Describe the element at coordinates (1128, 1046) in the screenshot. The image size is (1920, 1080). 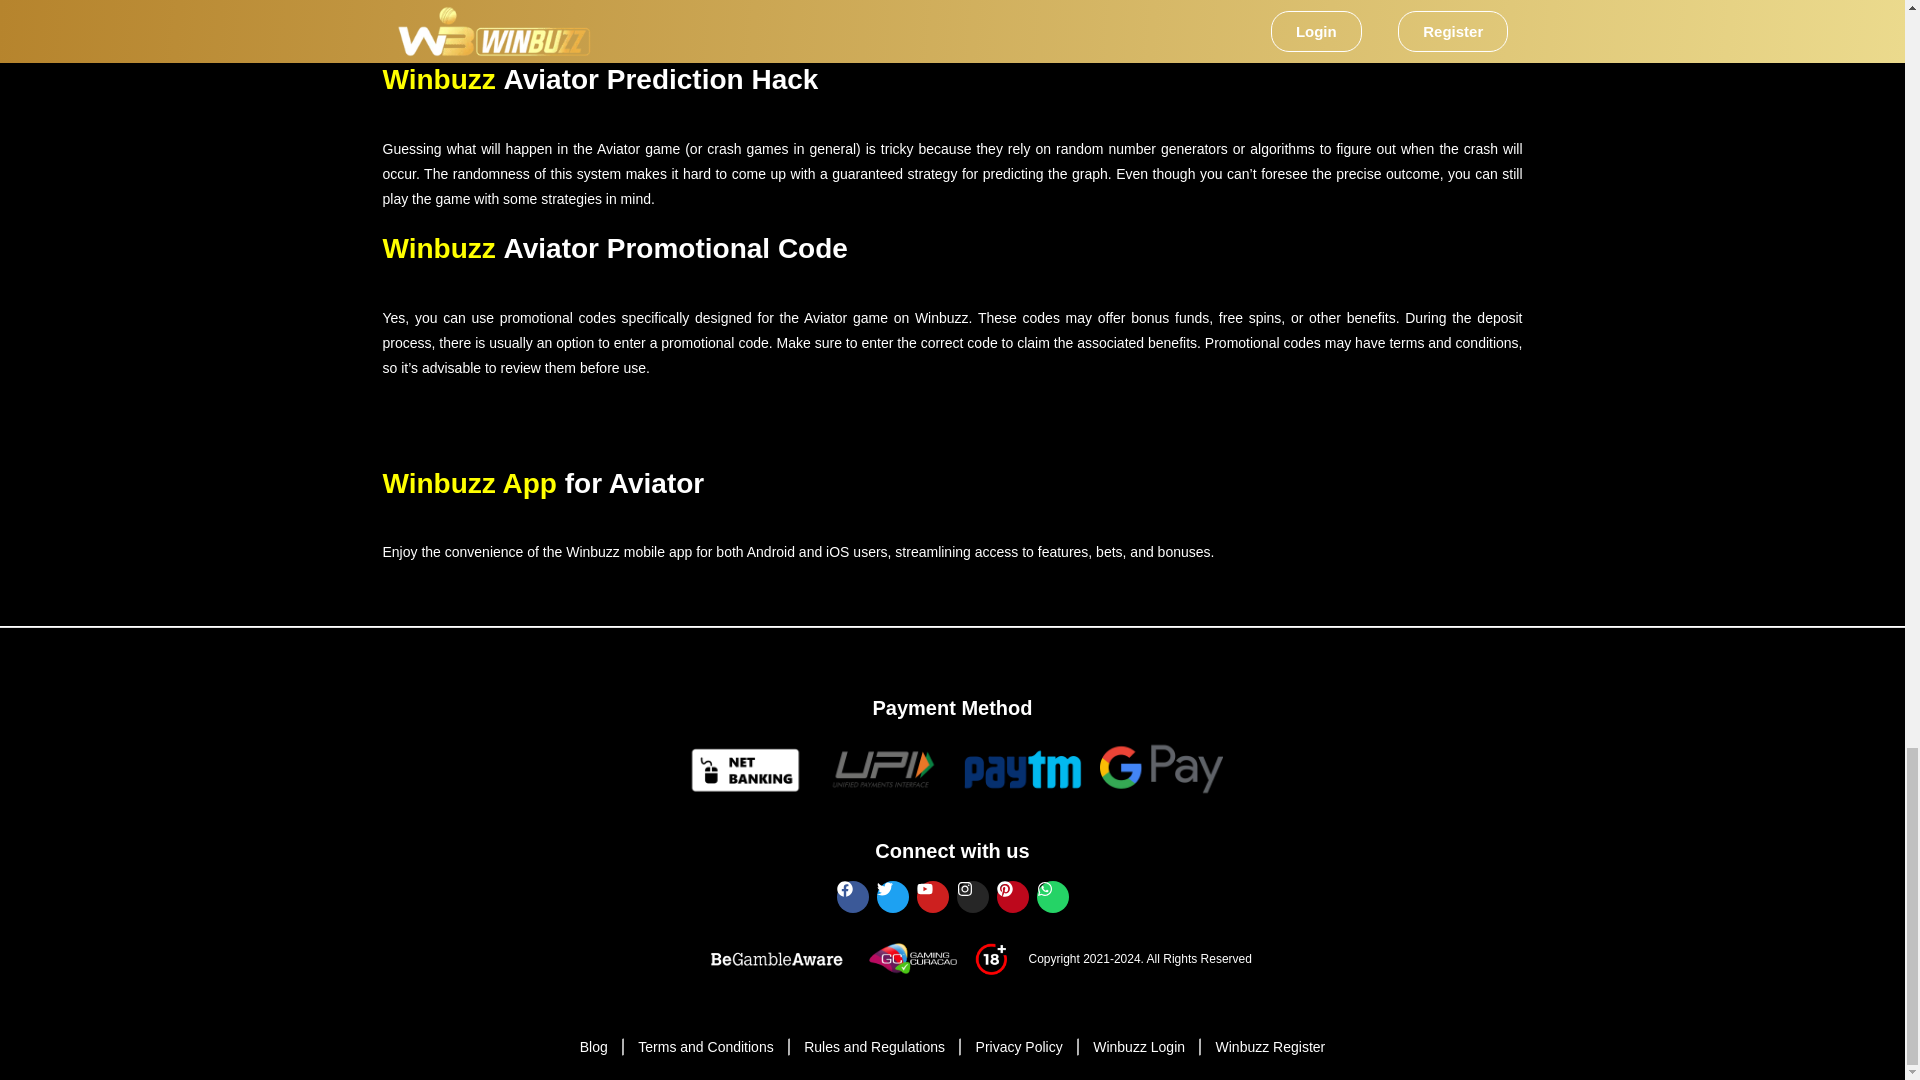
I see `Winbuzz Login` at that location.